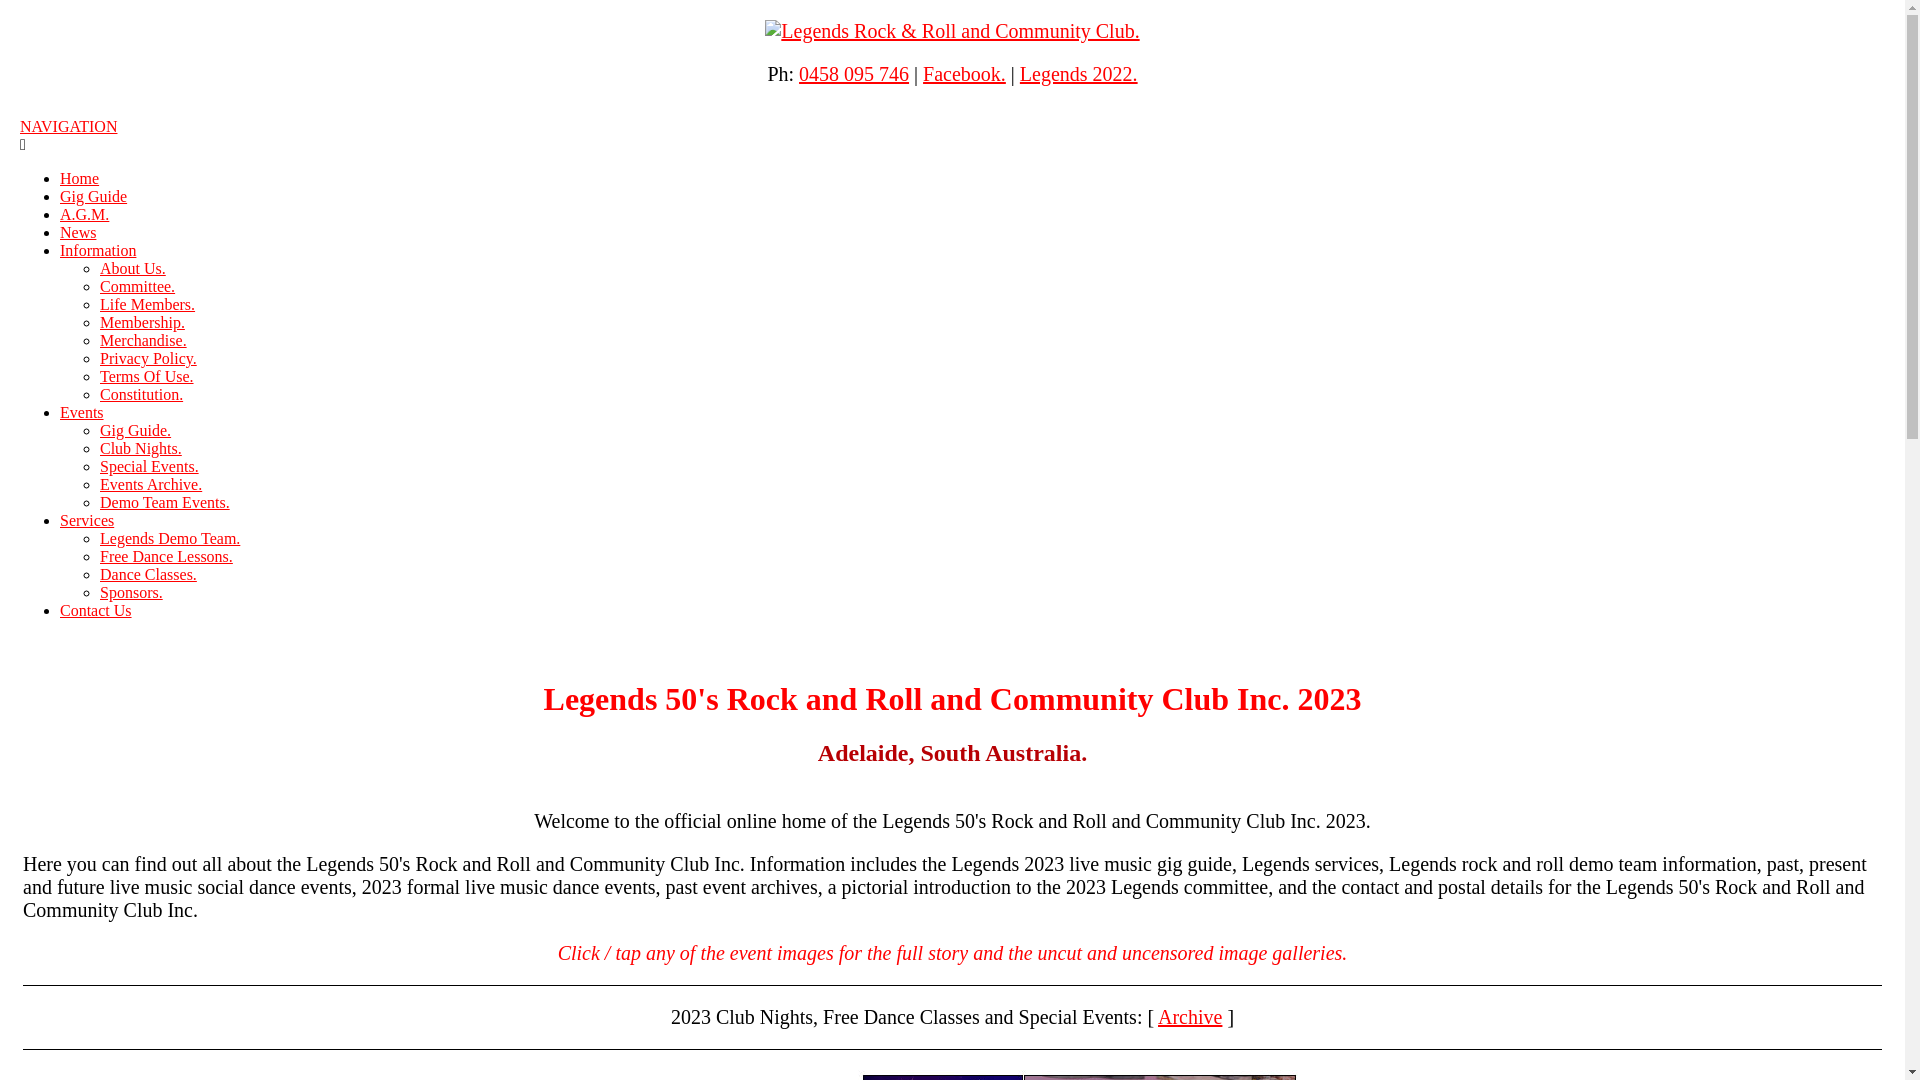  I want to click on Services, so click(87, 520).